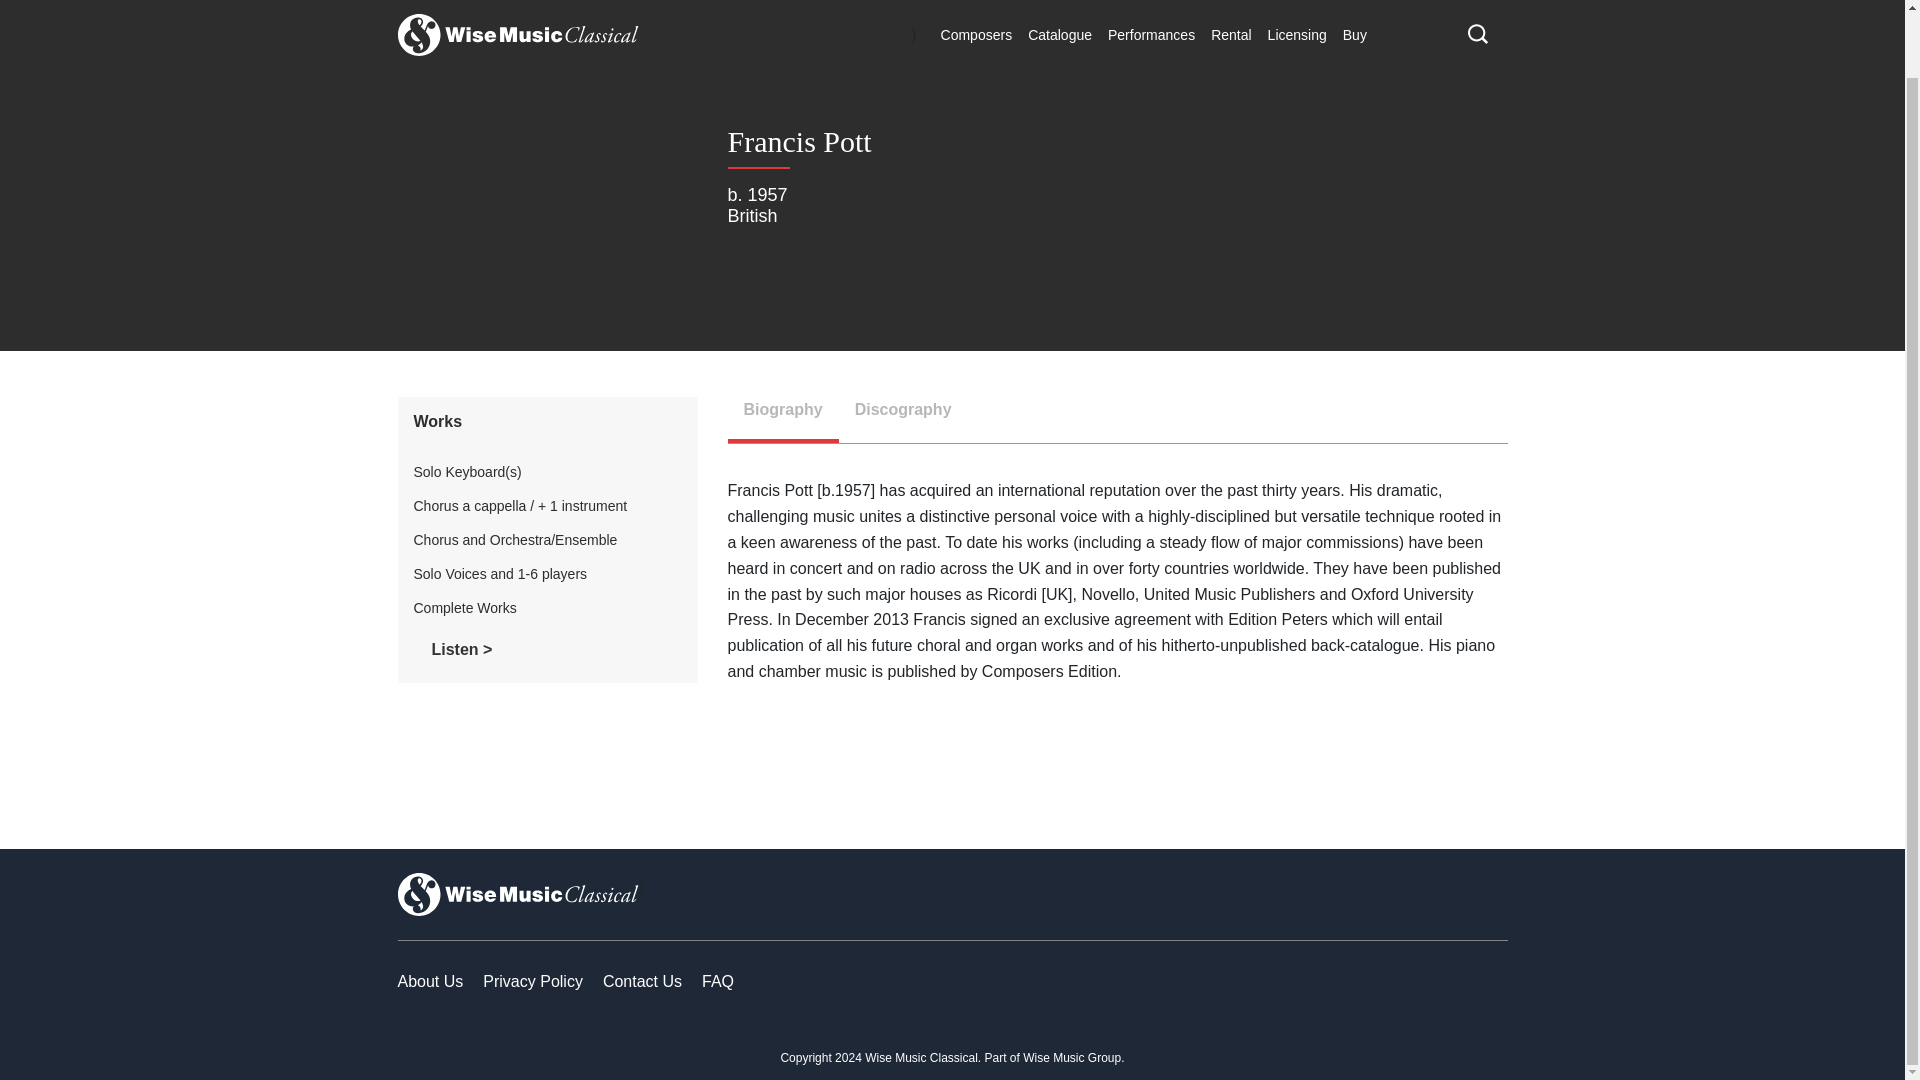 The width and height of the screenshot is (1920, 1080). What do you see at coordinates (642, 982) in the screenshot?
I see `Contact Us` at bounding box center [642, 982].